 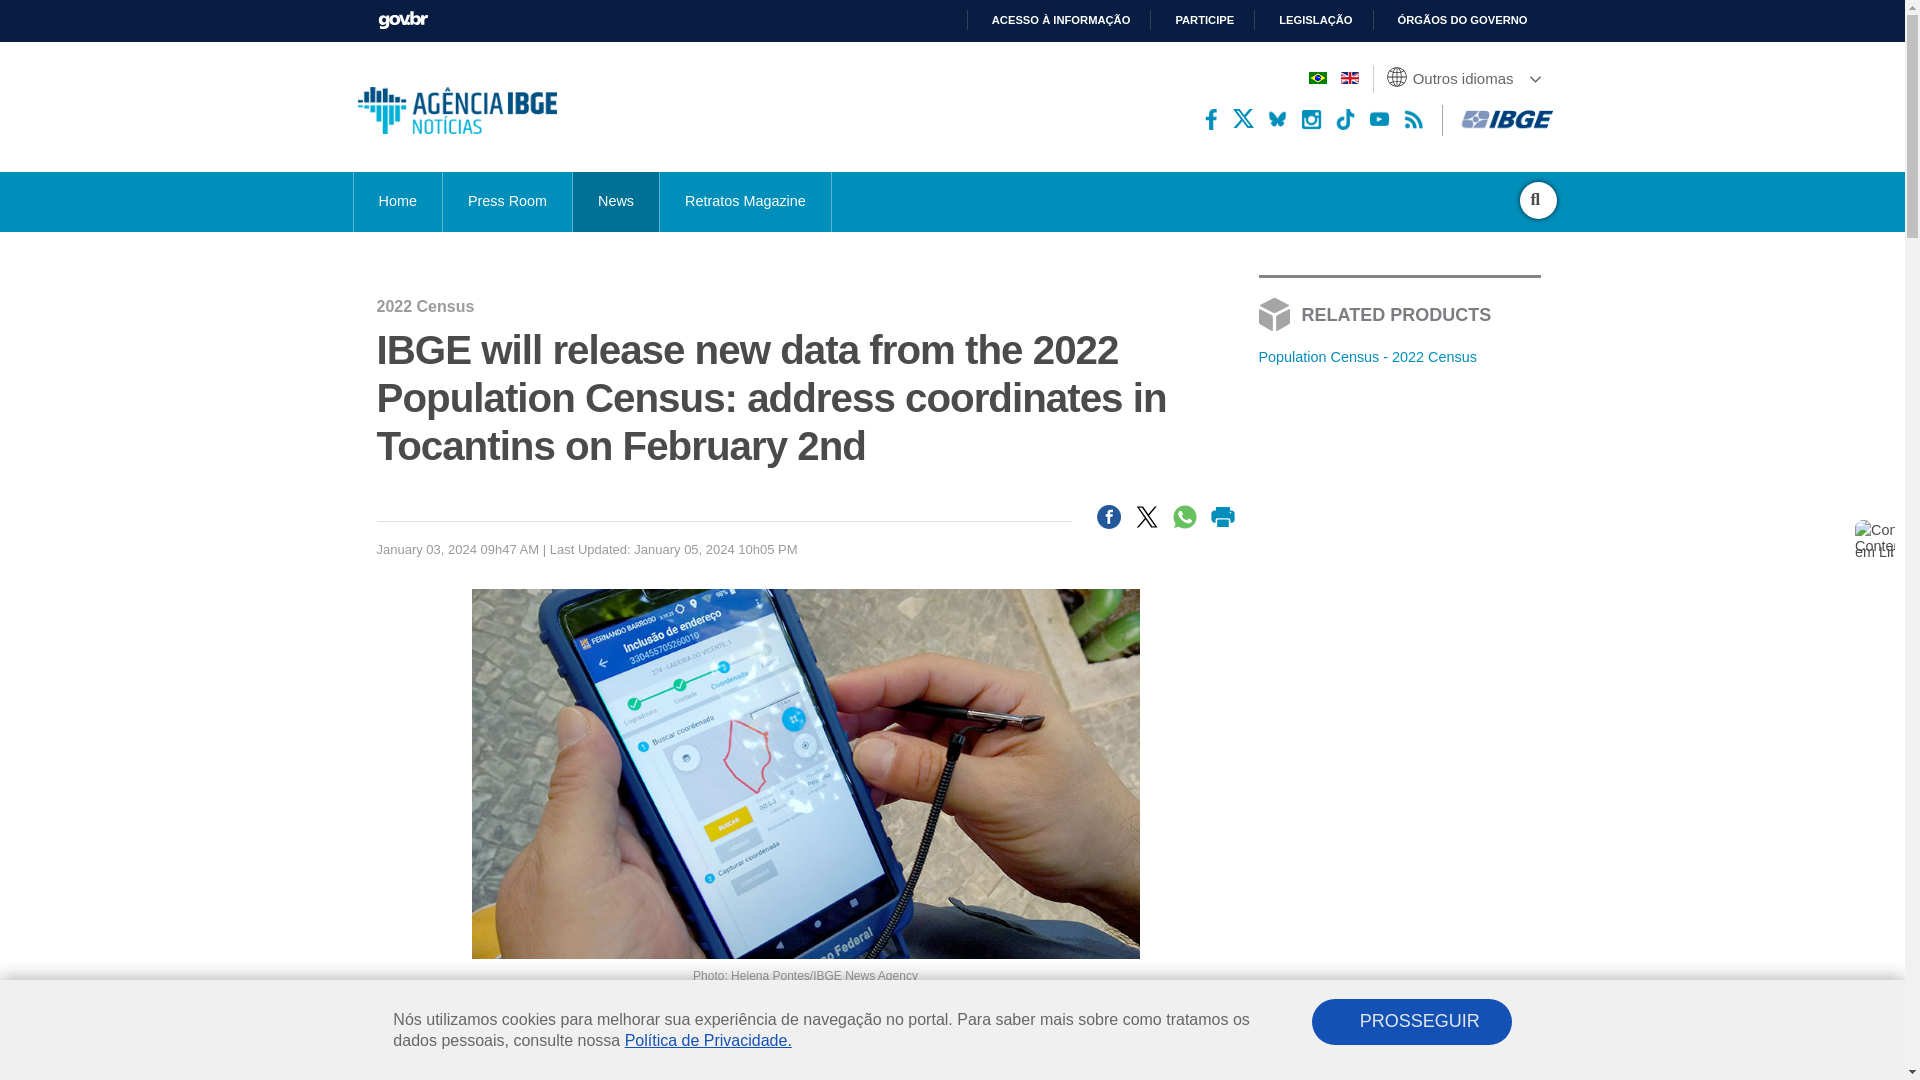 I want to click on Twitter, so click(x=1242, y=119).